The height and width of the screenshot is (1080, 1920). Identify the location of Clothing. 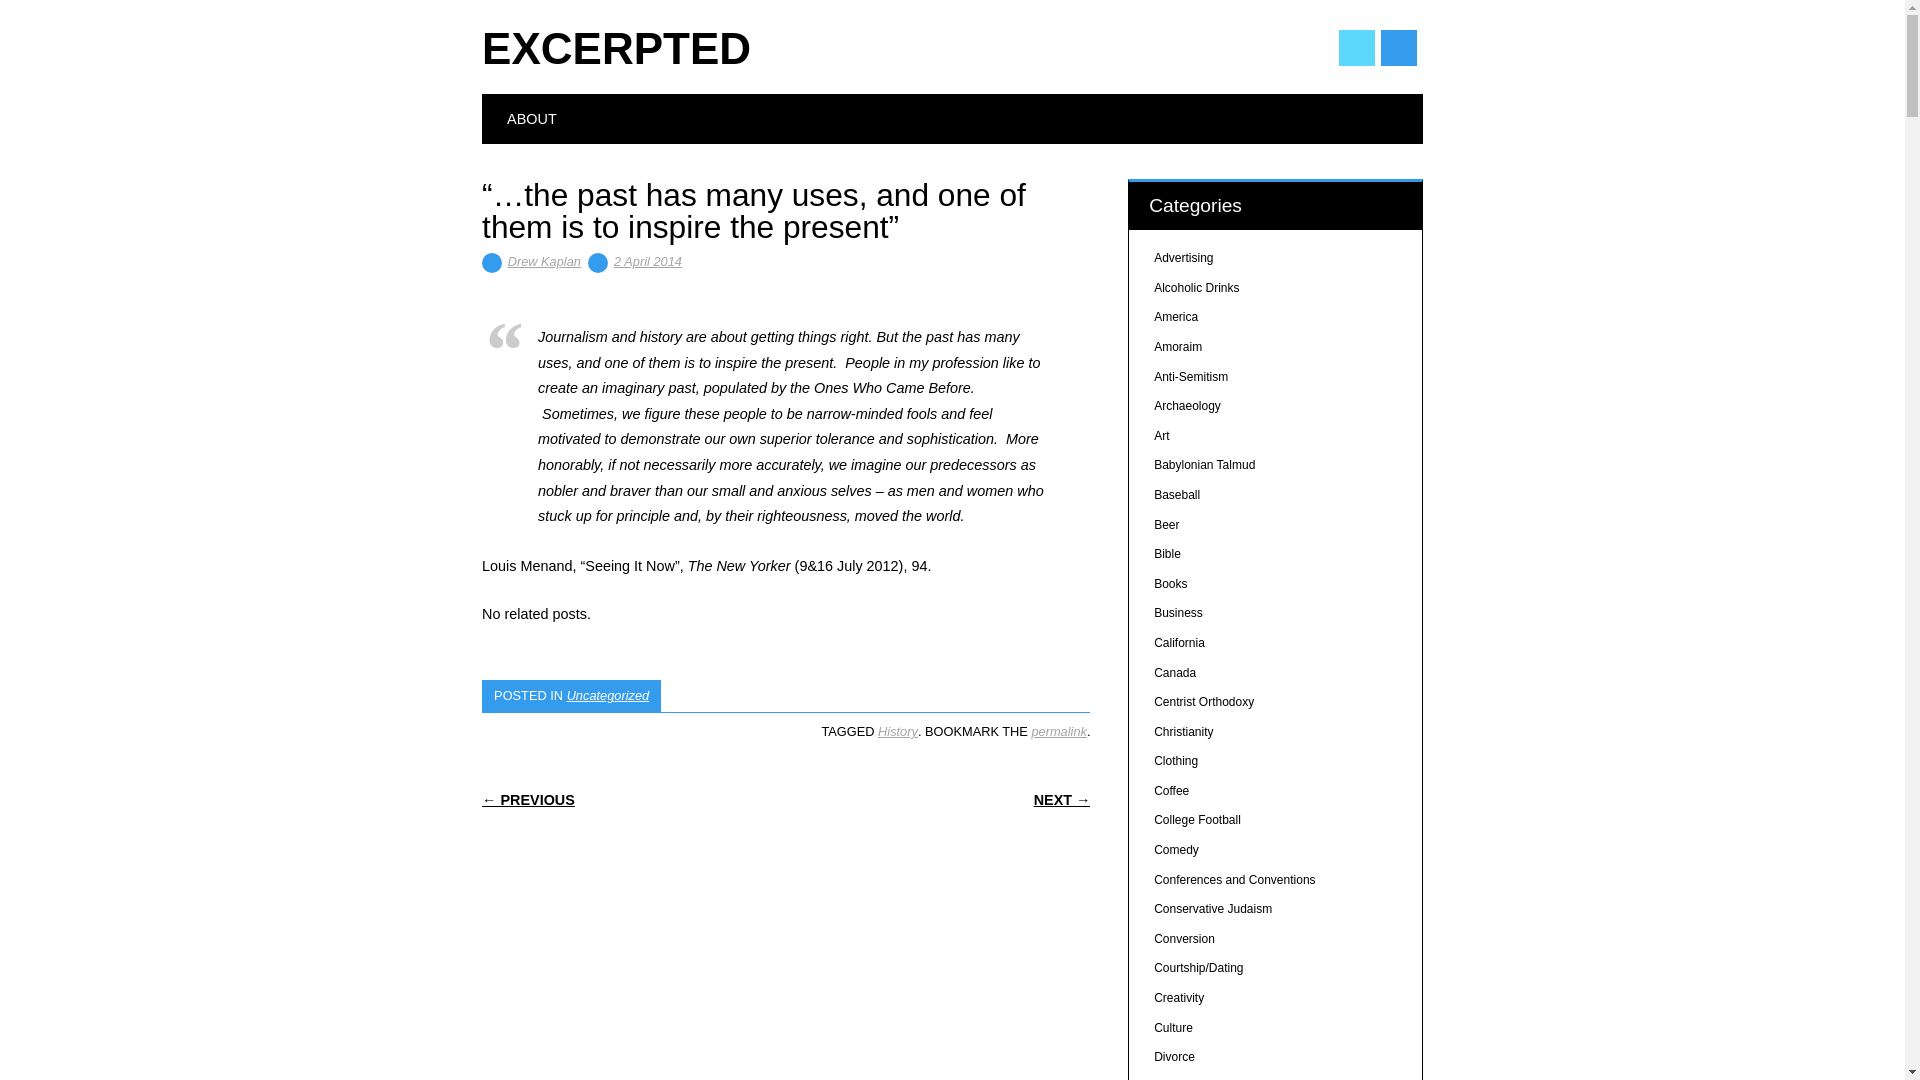
(1176, 760).